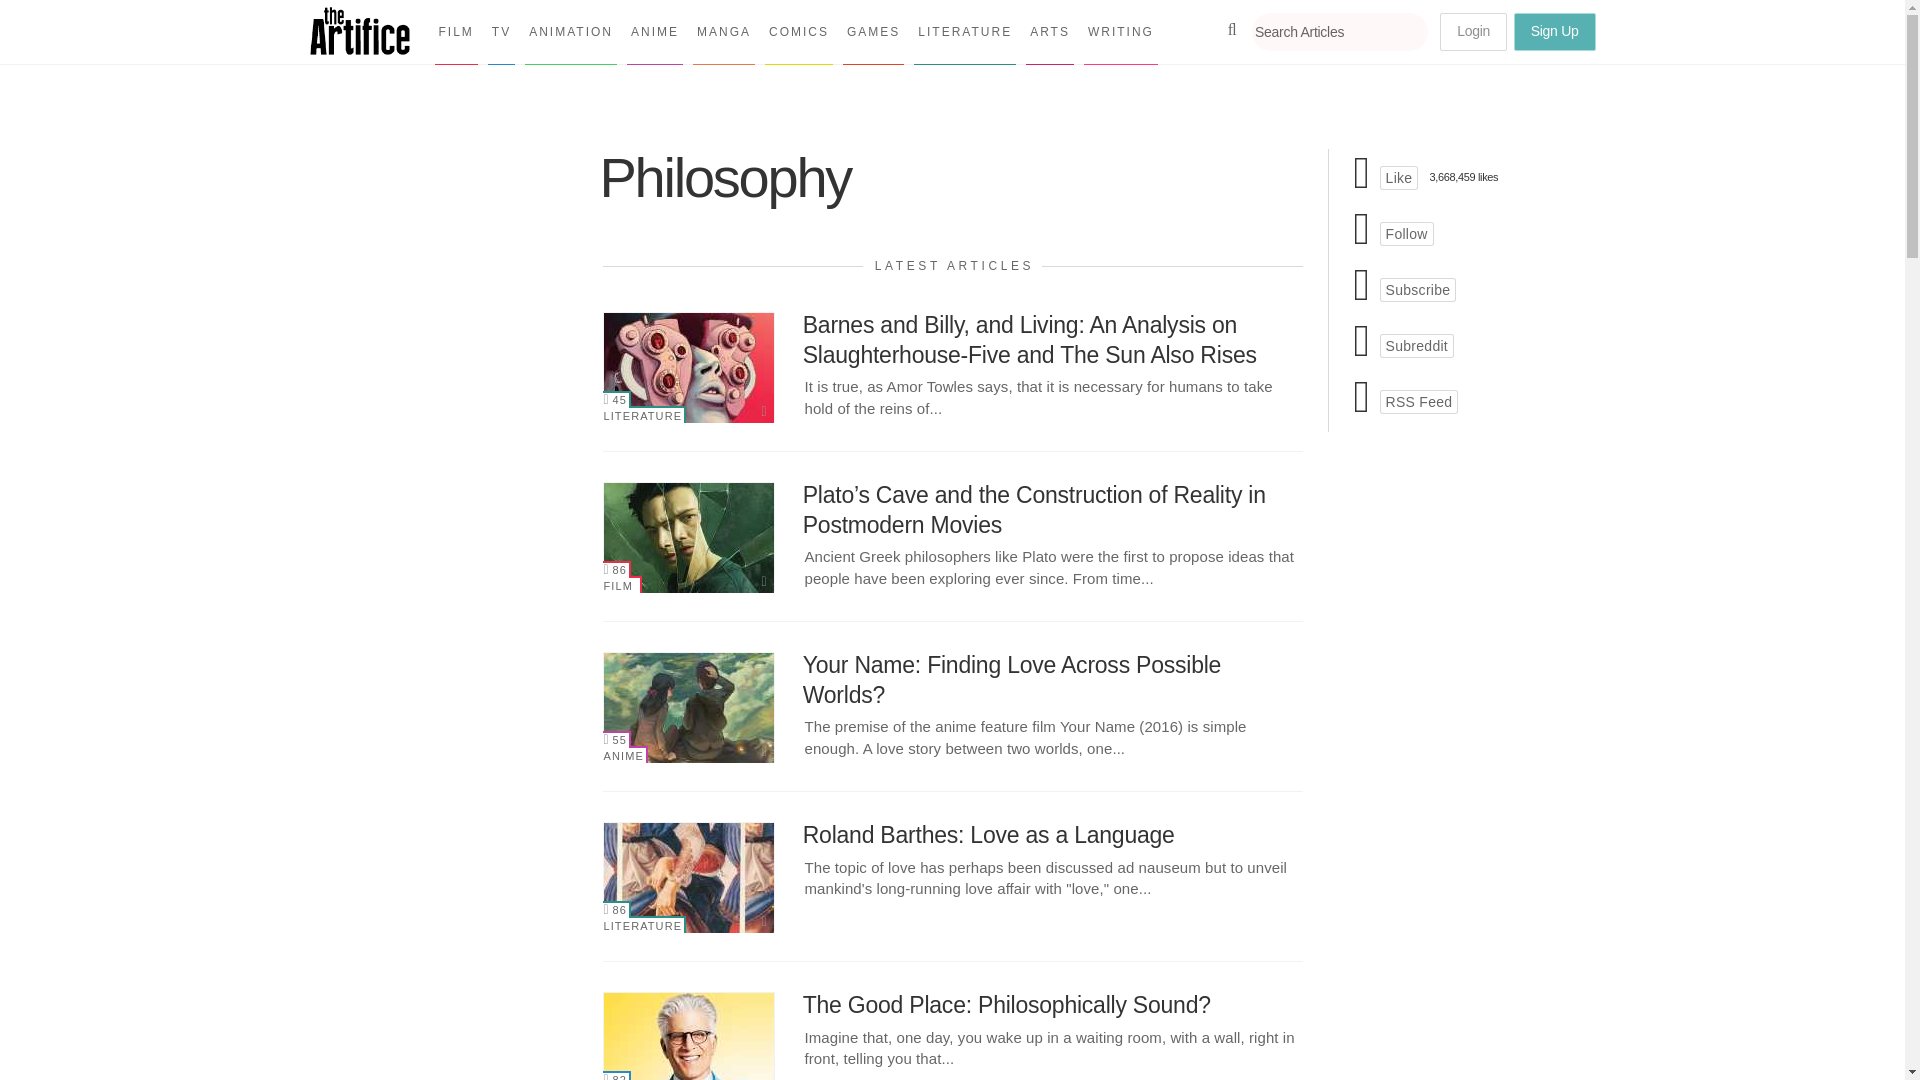  What do you see at coordinates (616, 399) in the screenshot?
I see `45` at bounding box center [616, 399].